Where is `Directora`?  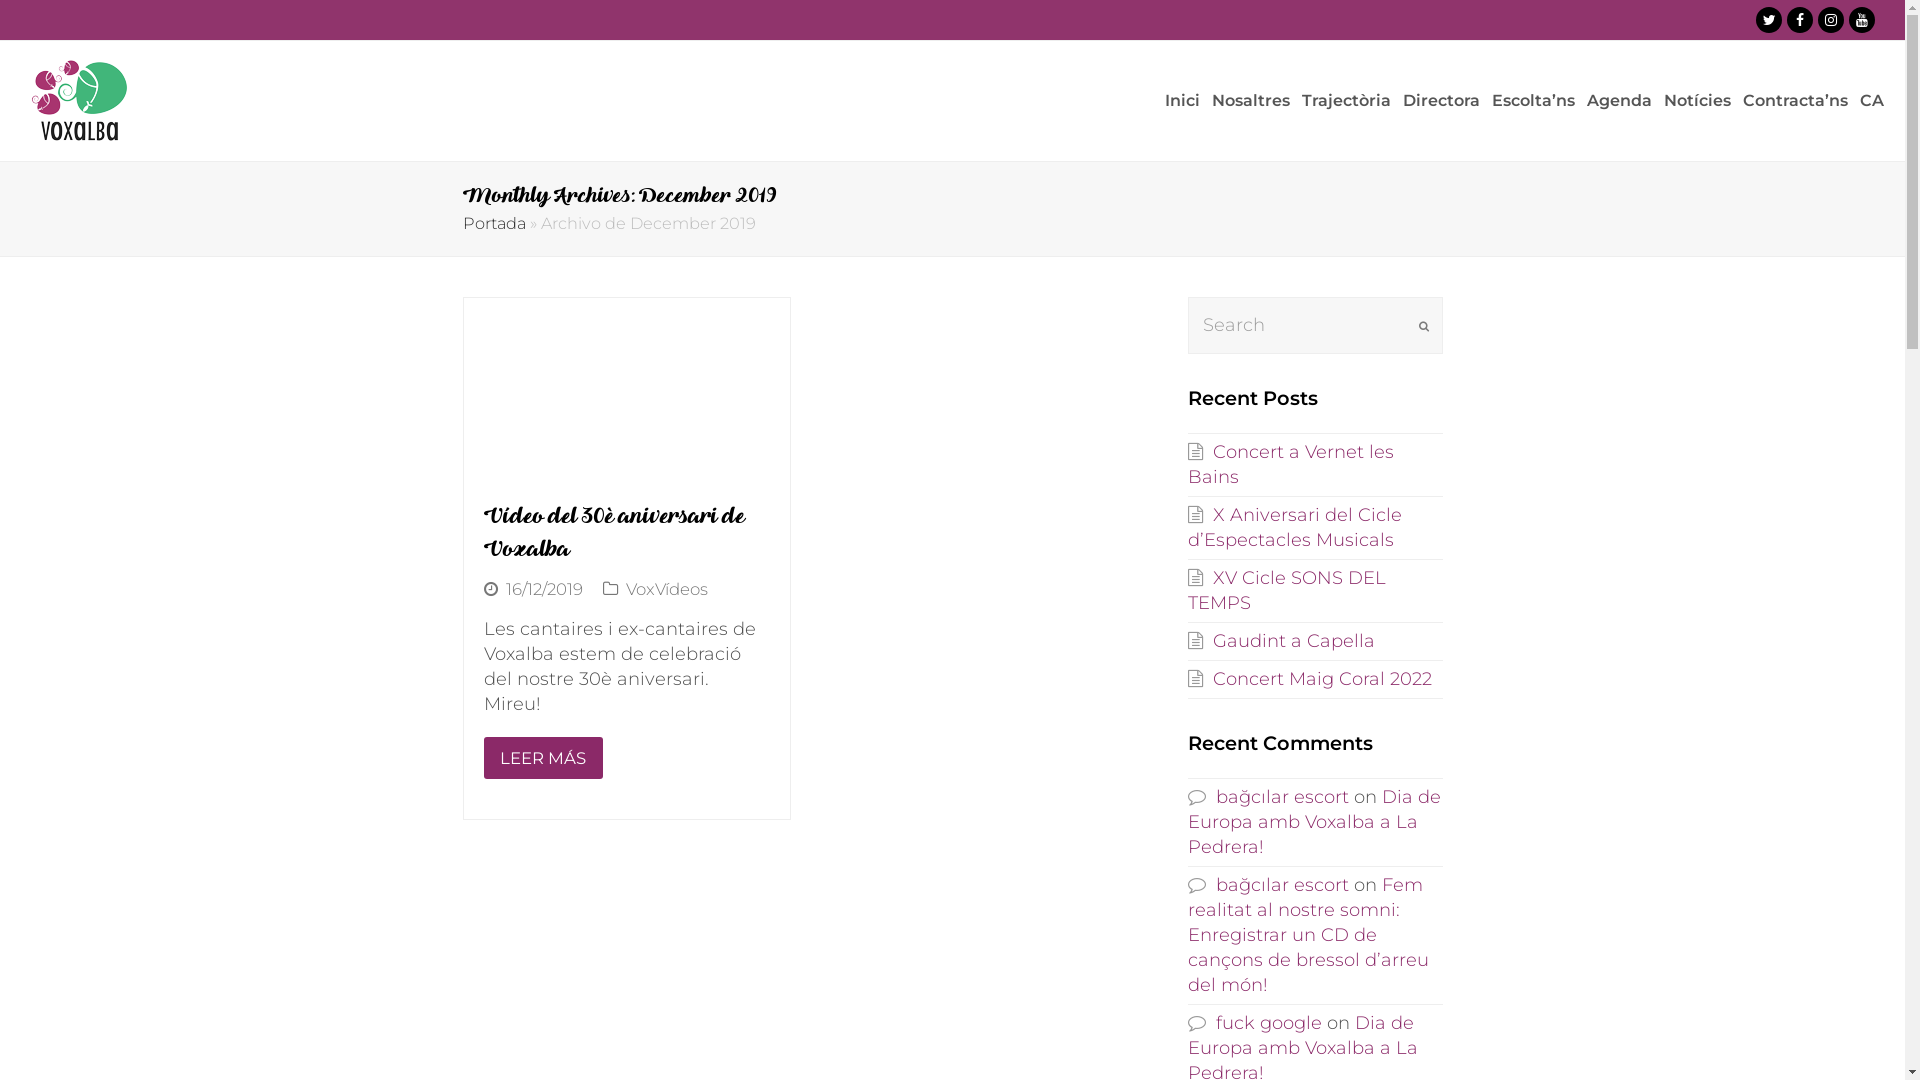
Directora is located at coordinates (1442, 101).